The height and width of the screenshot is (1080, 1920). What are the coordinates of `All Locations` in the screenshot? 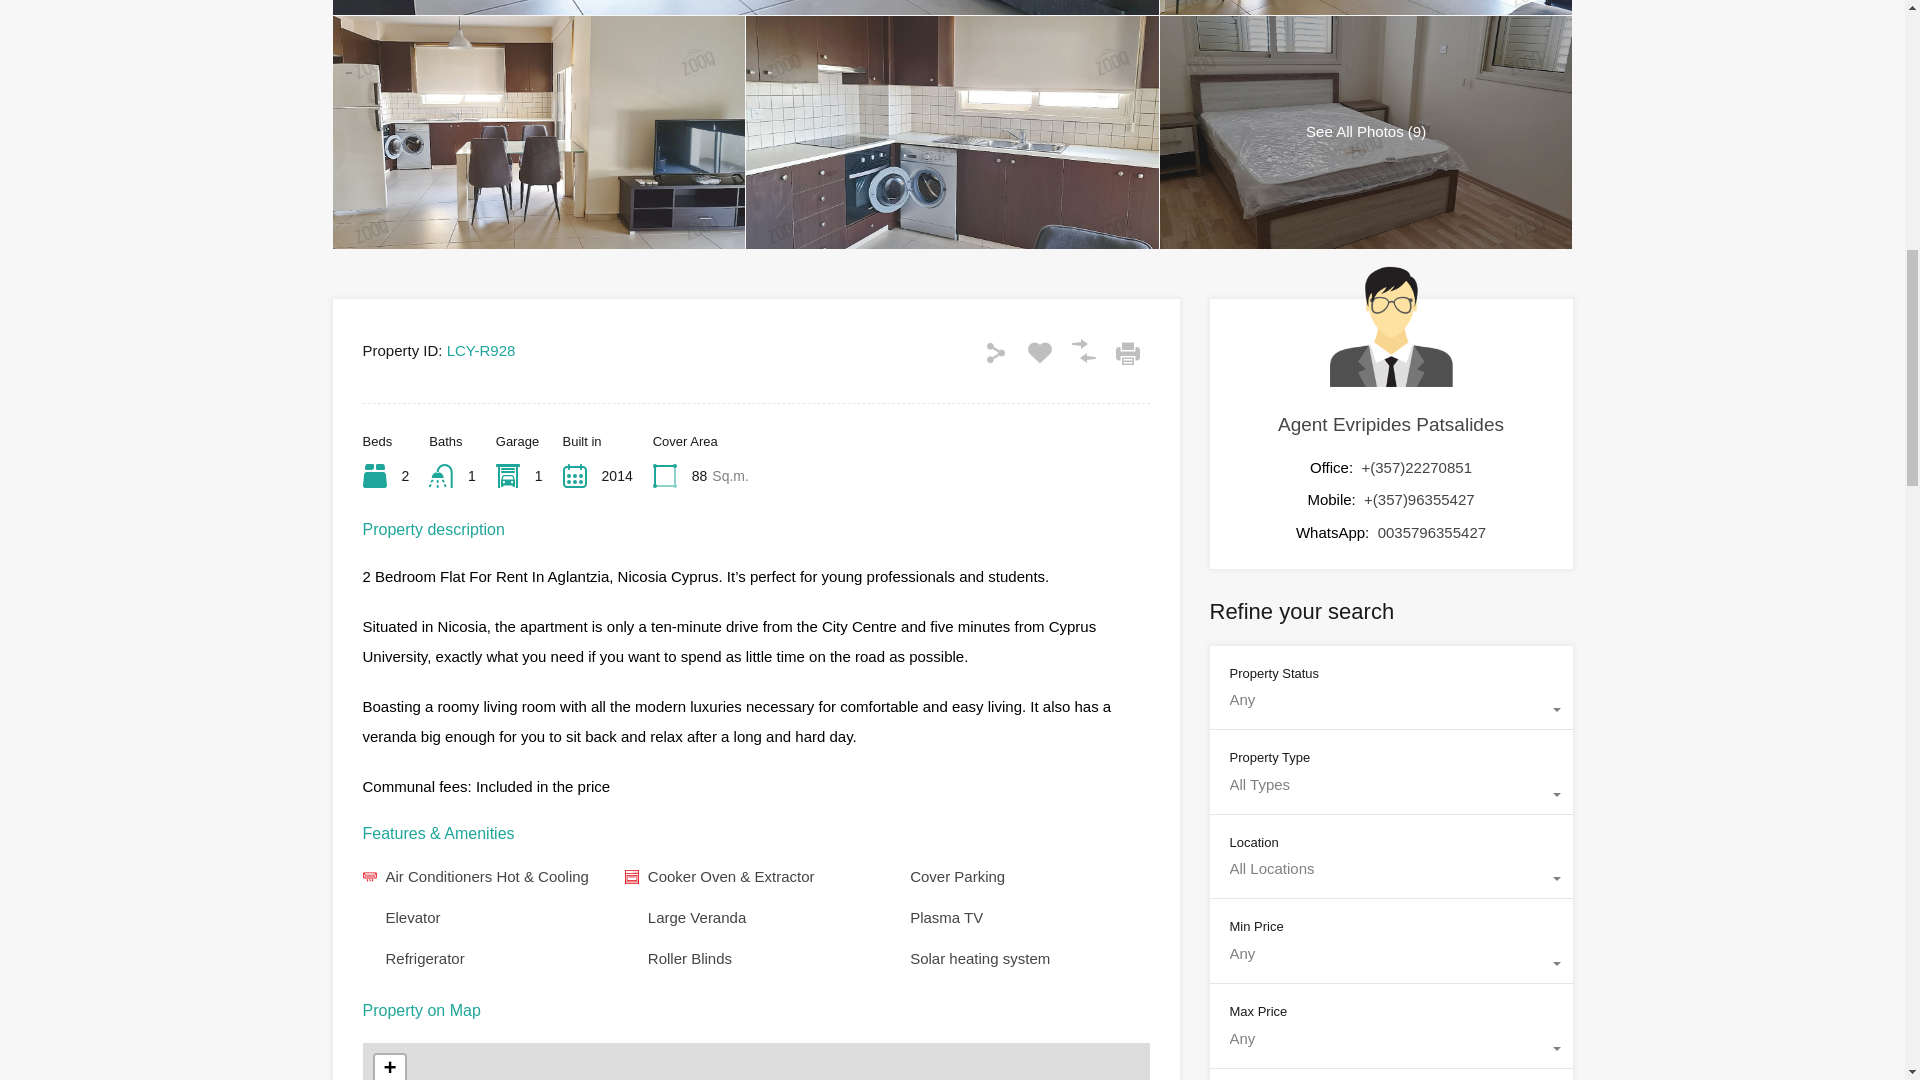 It's located at (1390, 878).